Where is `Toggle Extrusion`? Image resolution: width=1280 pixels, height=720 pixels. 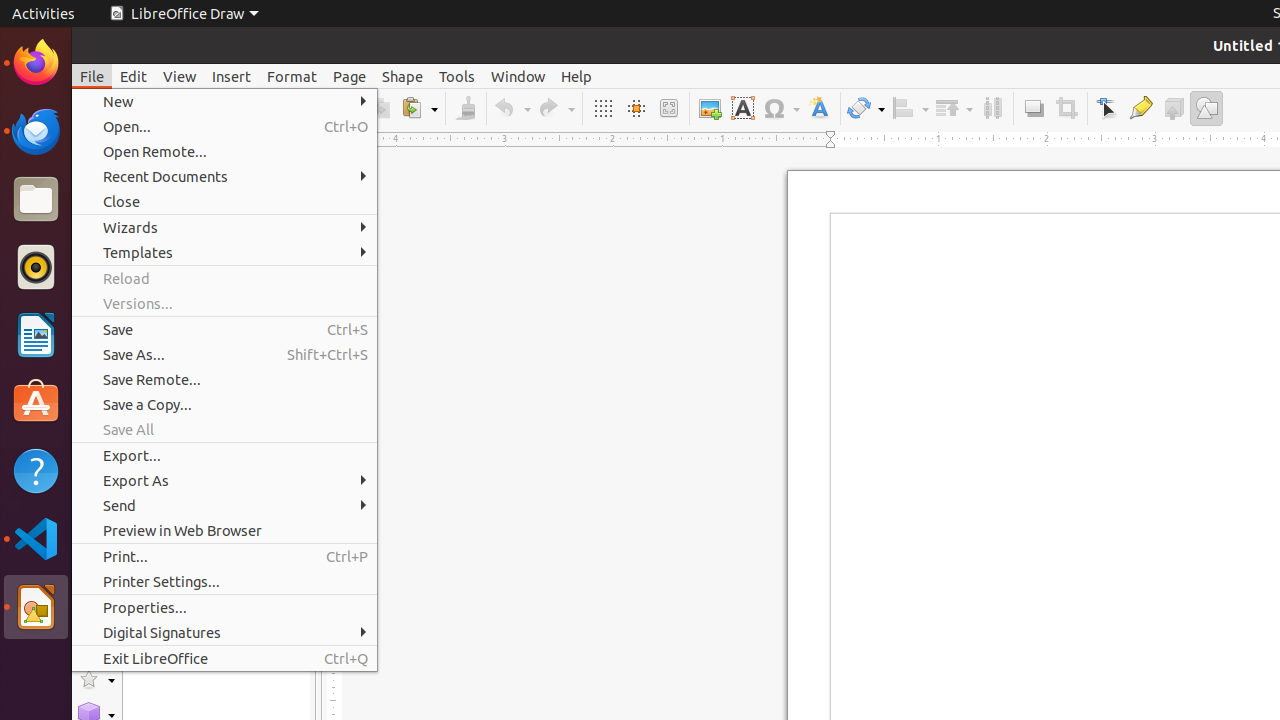
Toggle Extrusion is located at coordinates (1174, 108).